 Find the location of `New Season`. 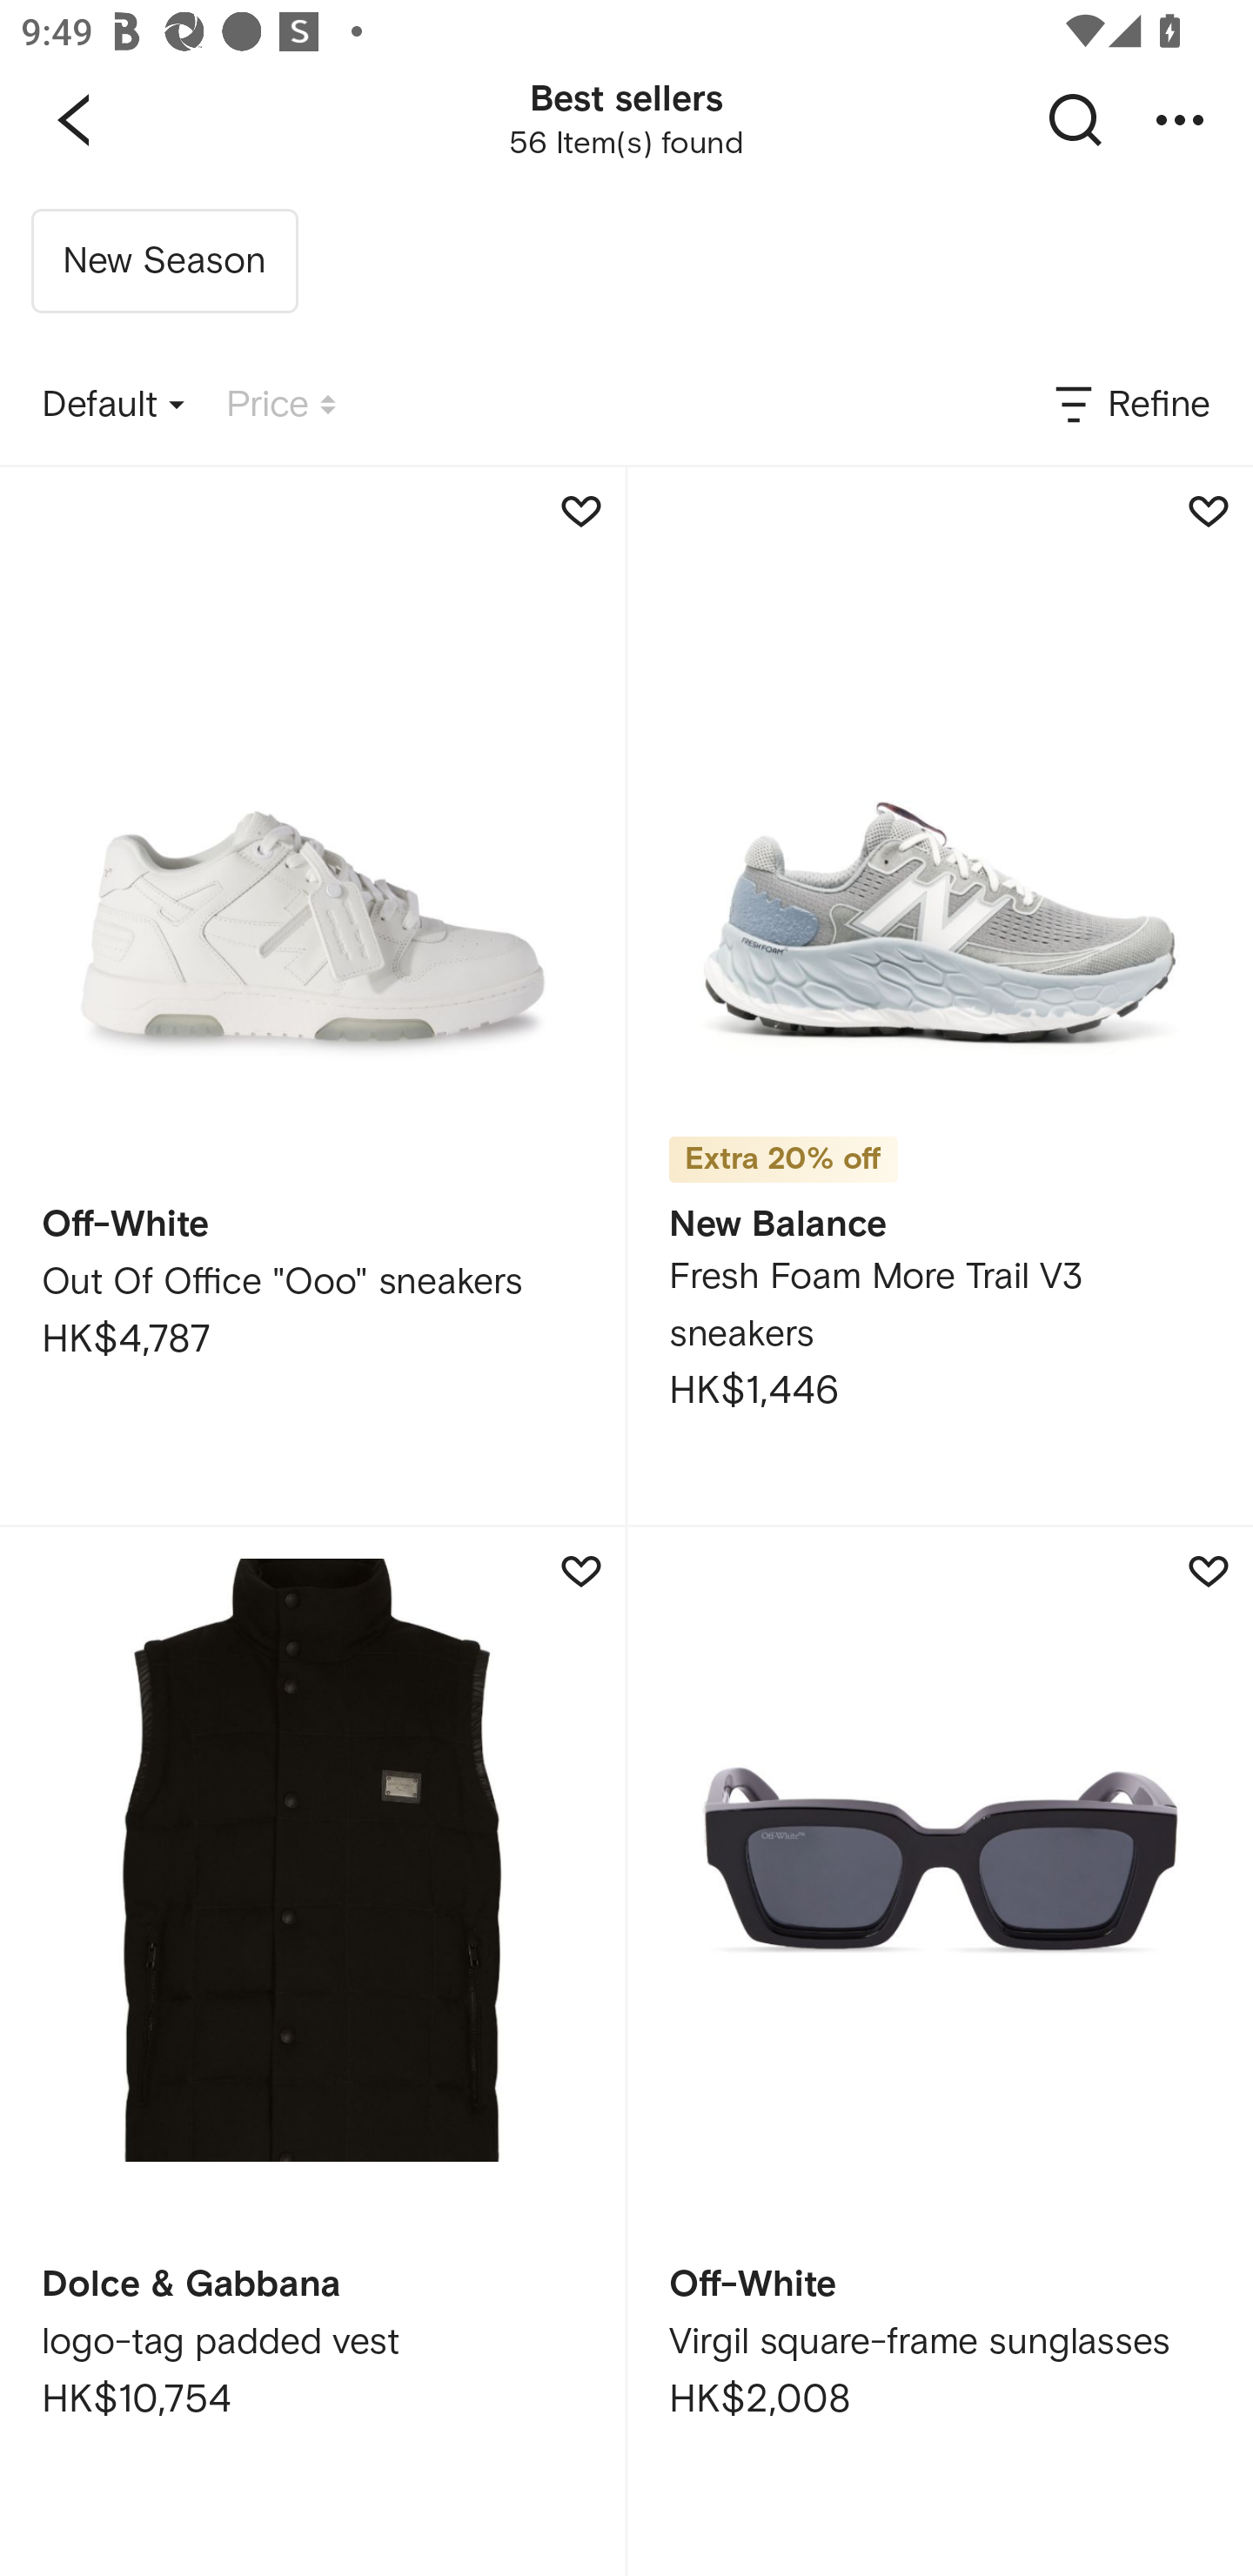

New Season is located at coordinates (164, 261).